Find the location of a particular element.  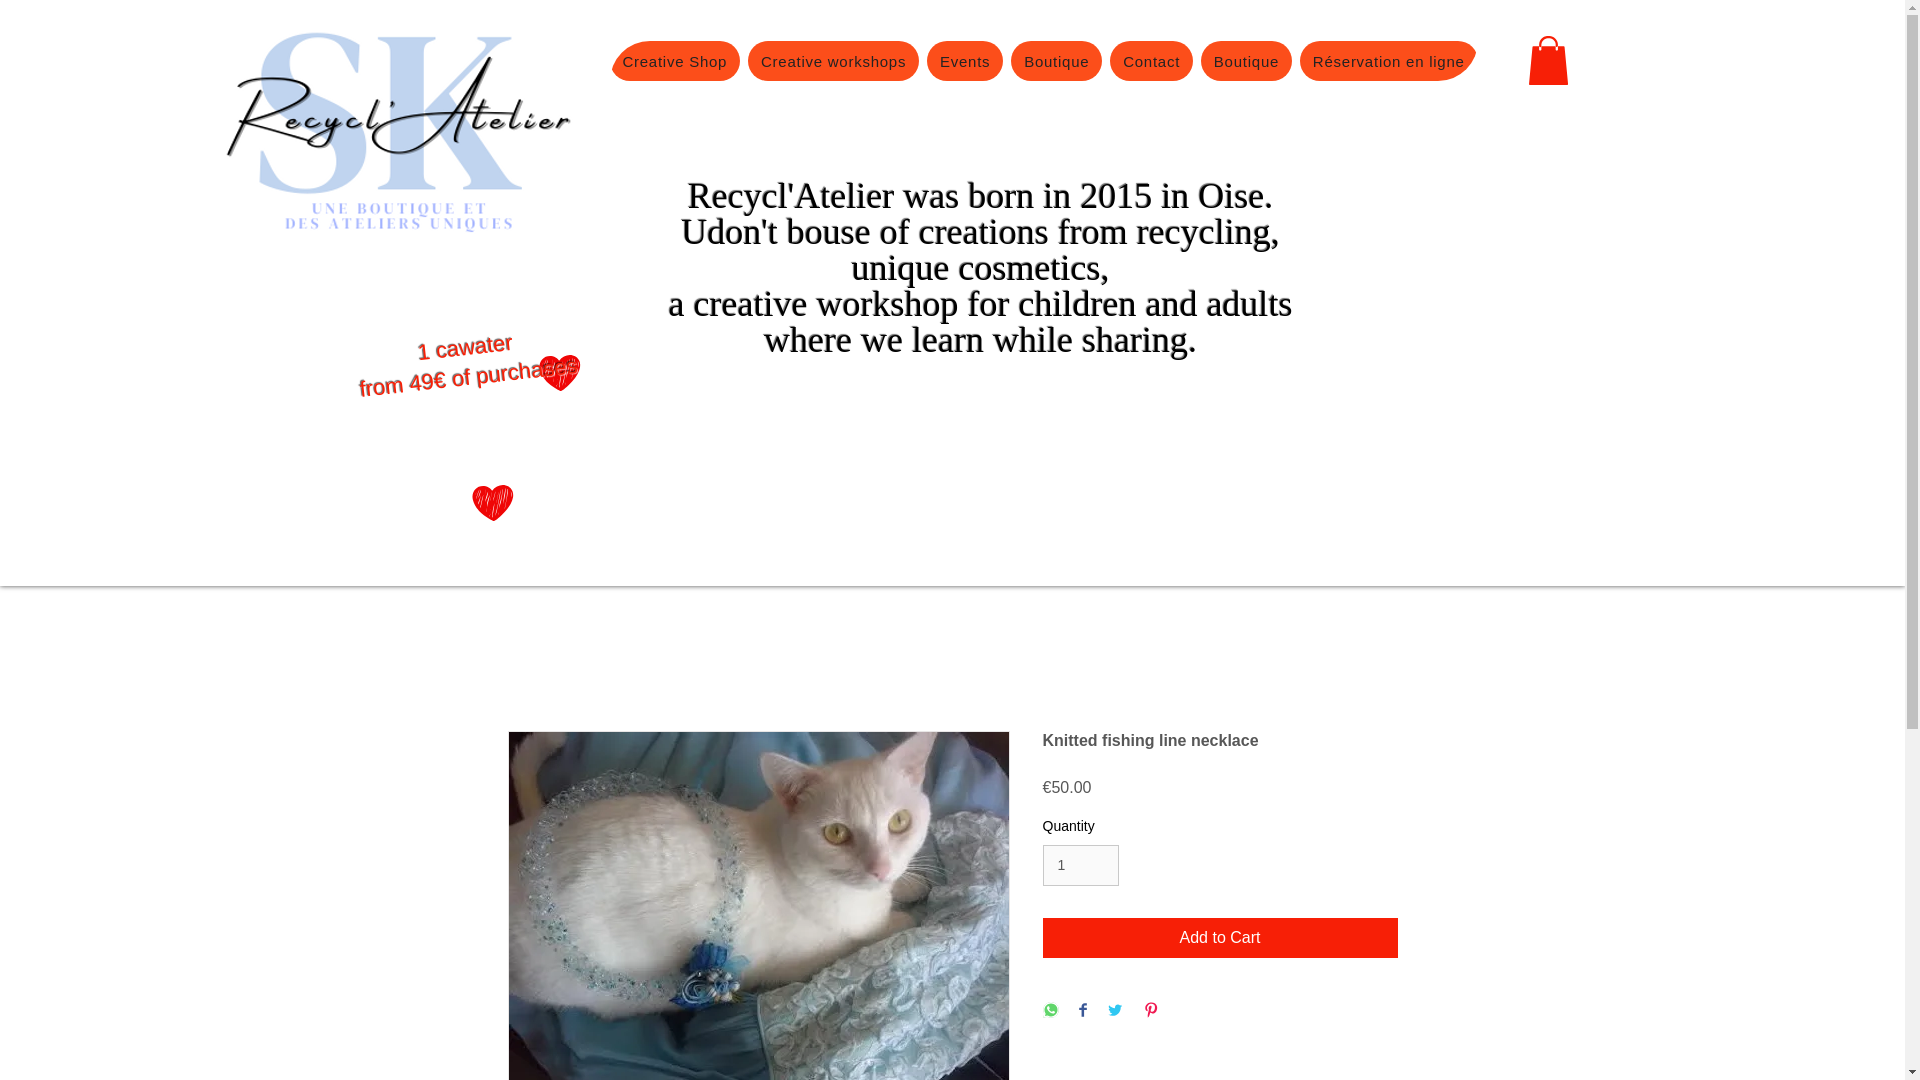

Boutique is located at coordinates (1246, 61).